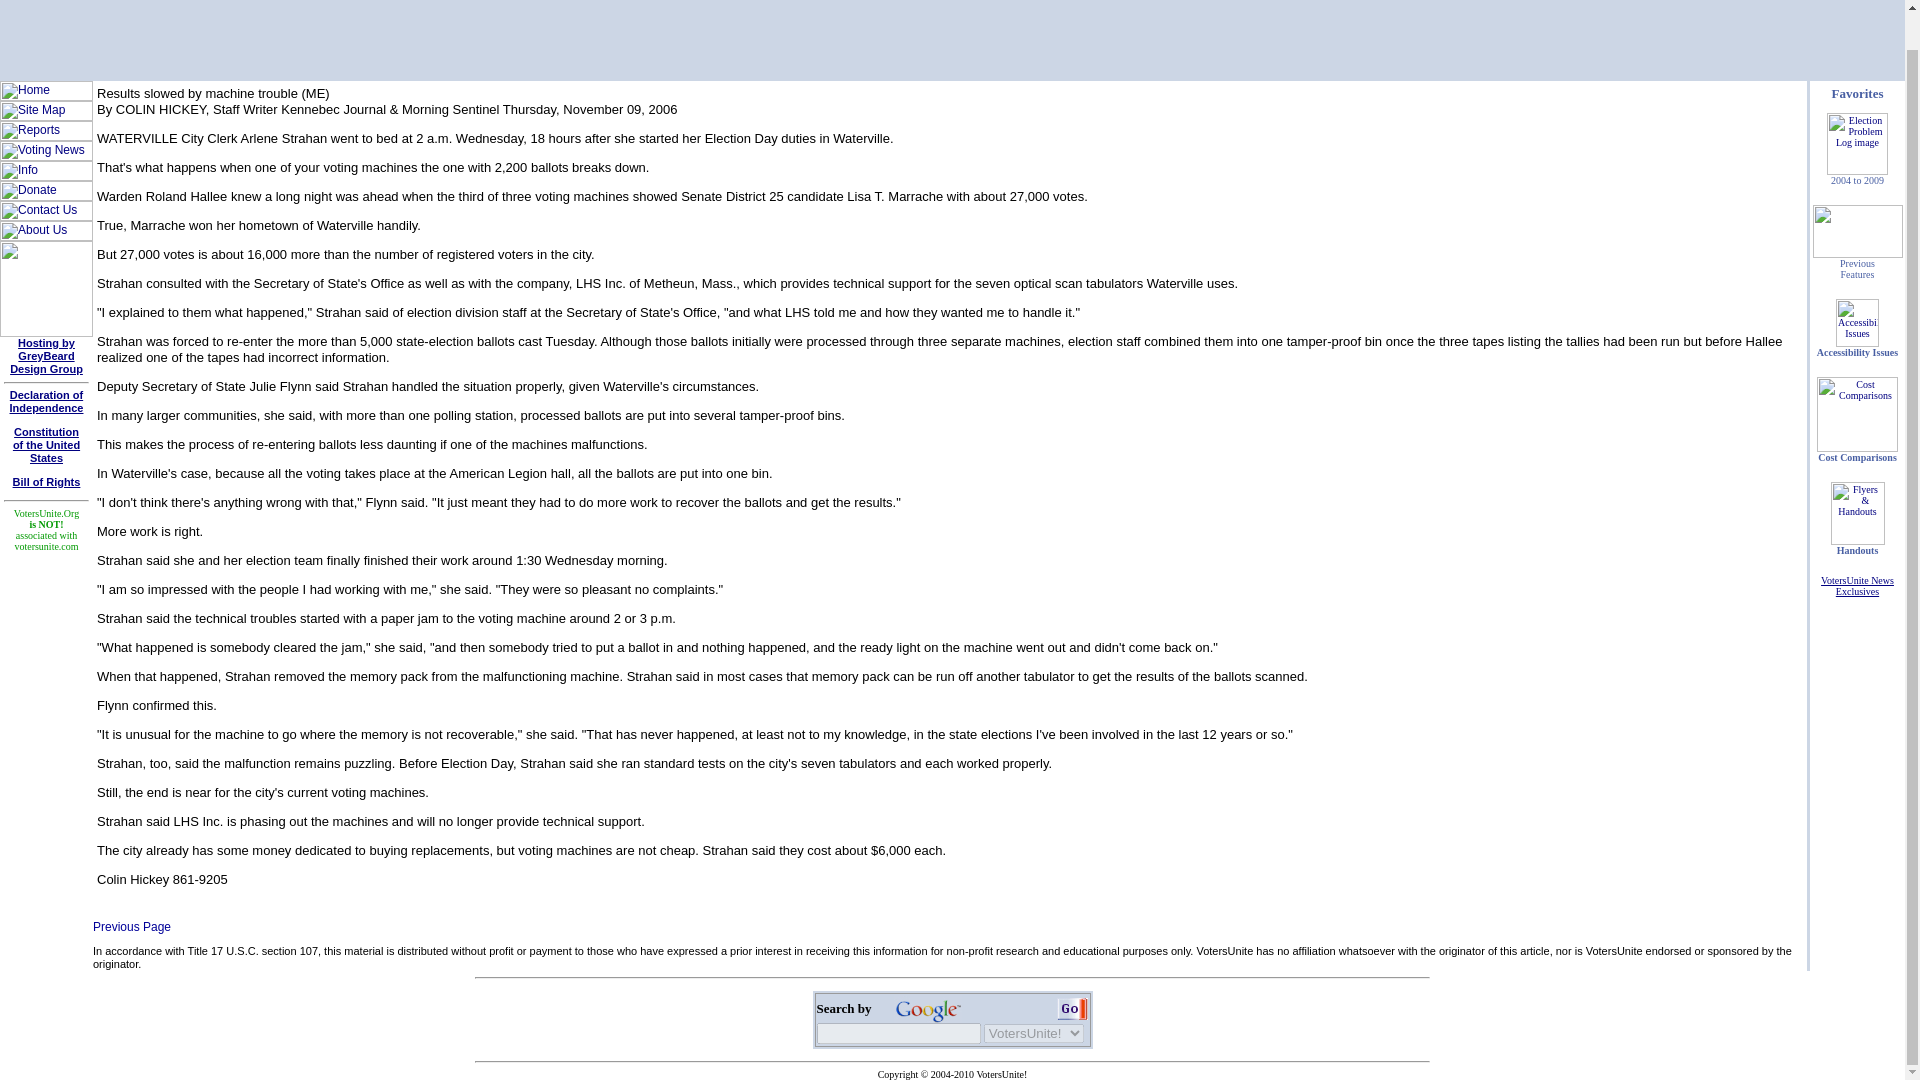  I want to click on Bill of Rights, so click(46, 482).